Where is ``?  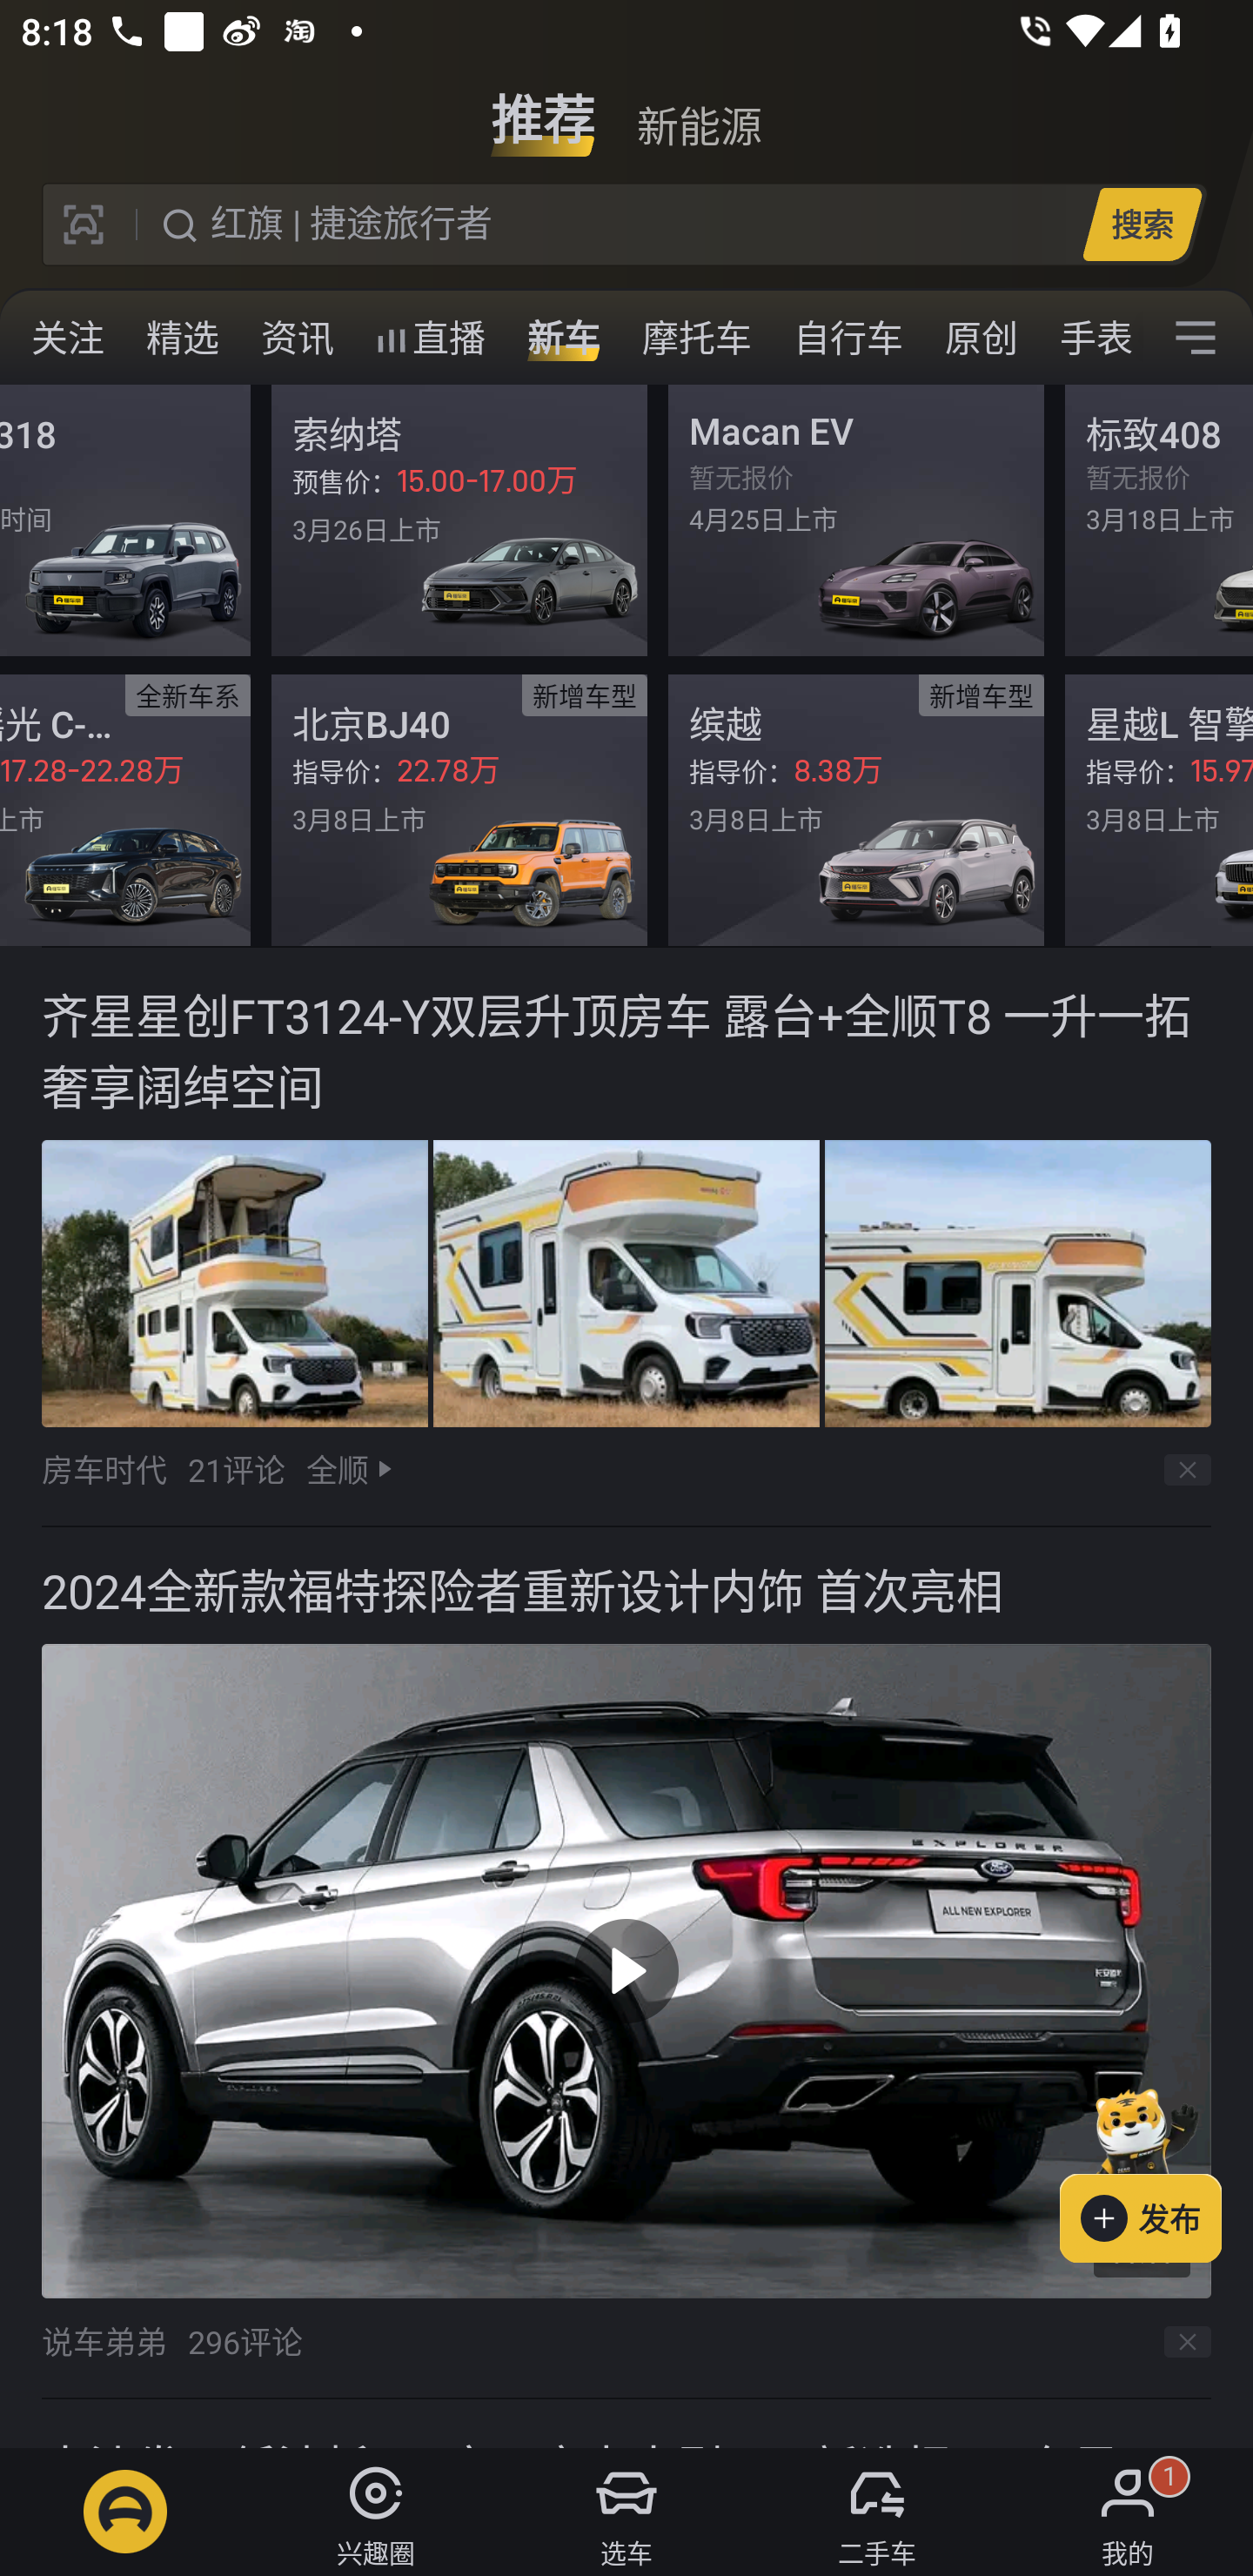  is located at coordinates (1196, 338).